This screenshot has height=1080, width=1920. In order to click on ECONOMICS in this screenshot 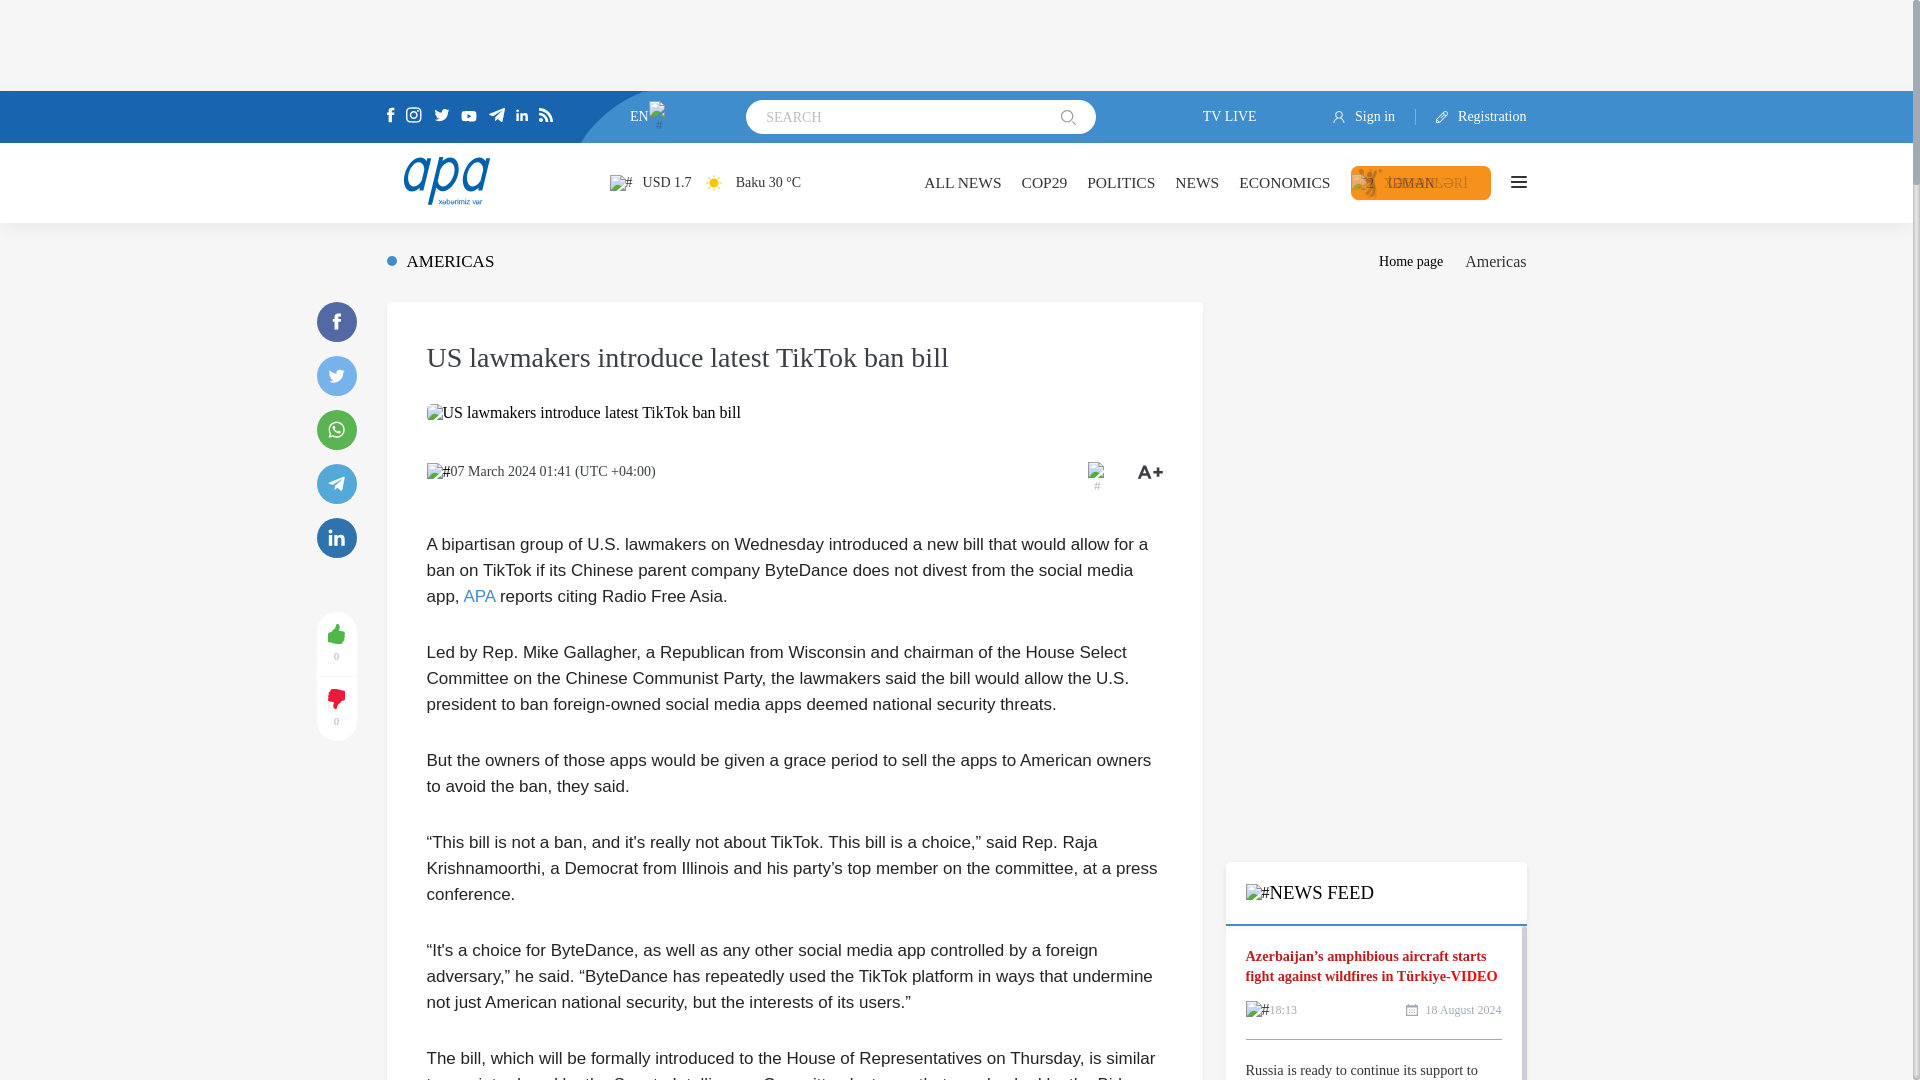, I will do `click(1284, 182)`.